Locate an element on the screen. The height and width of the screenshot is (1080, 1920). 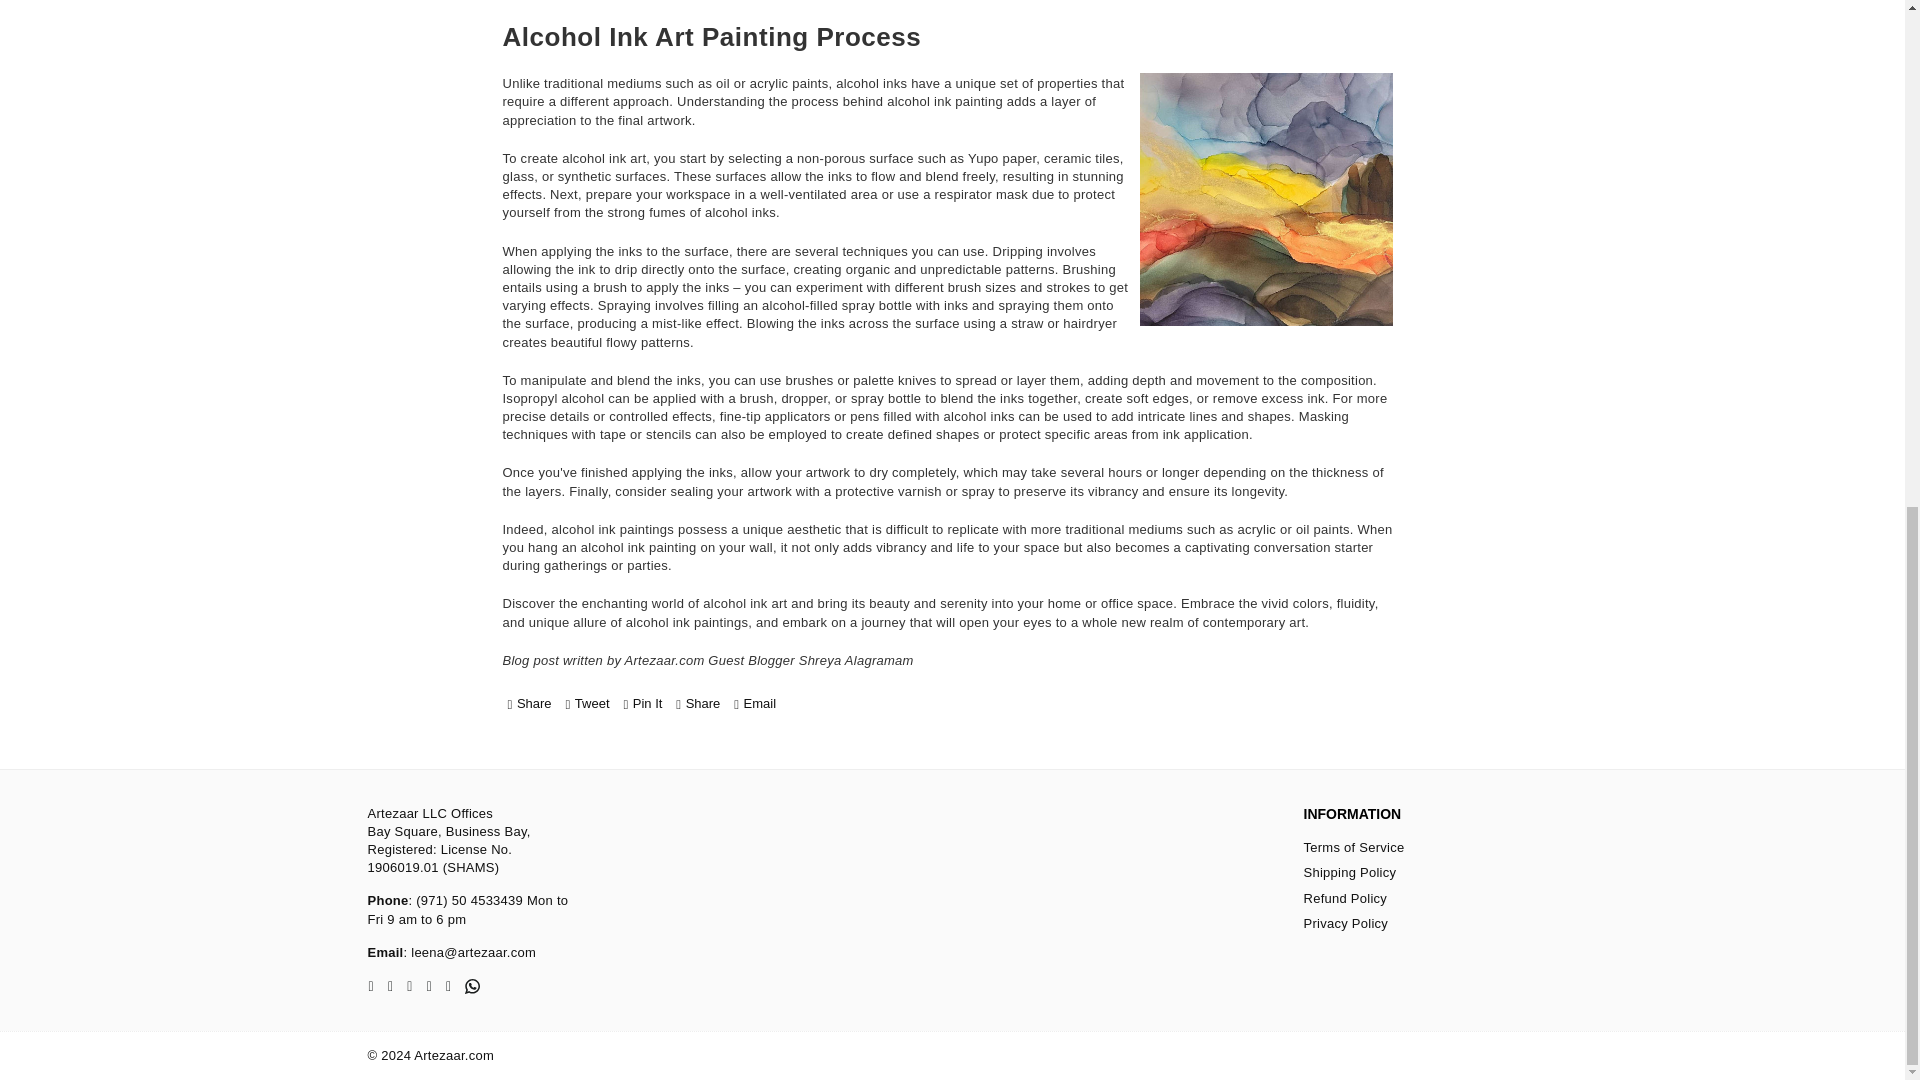
Share on Facebook is located at coordinates (530, 704).